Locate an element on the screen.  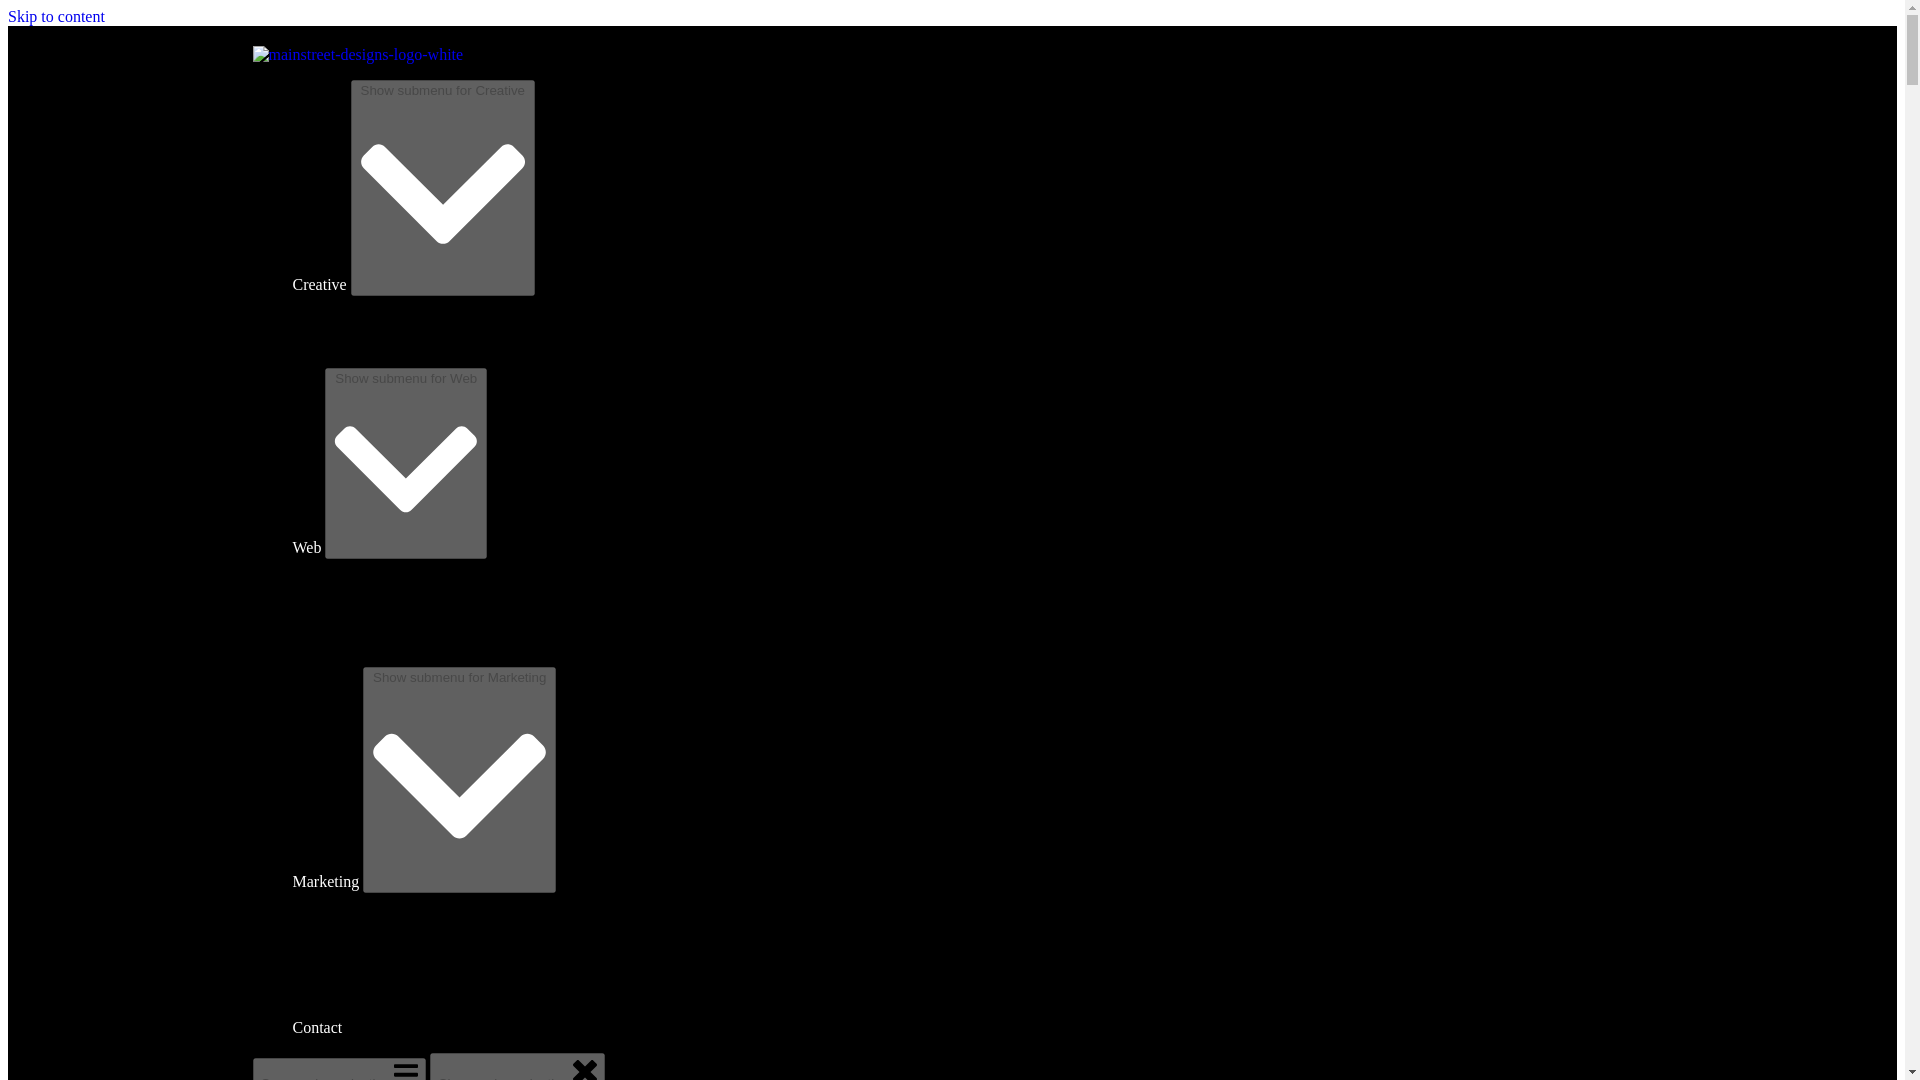
Web is located at coordinates (306, 547).